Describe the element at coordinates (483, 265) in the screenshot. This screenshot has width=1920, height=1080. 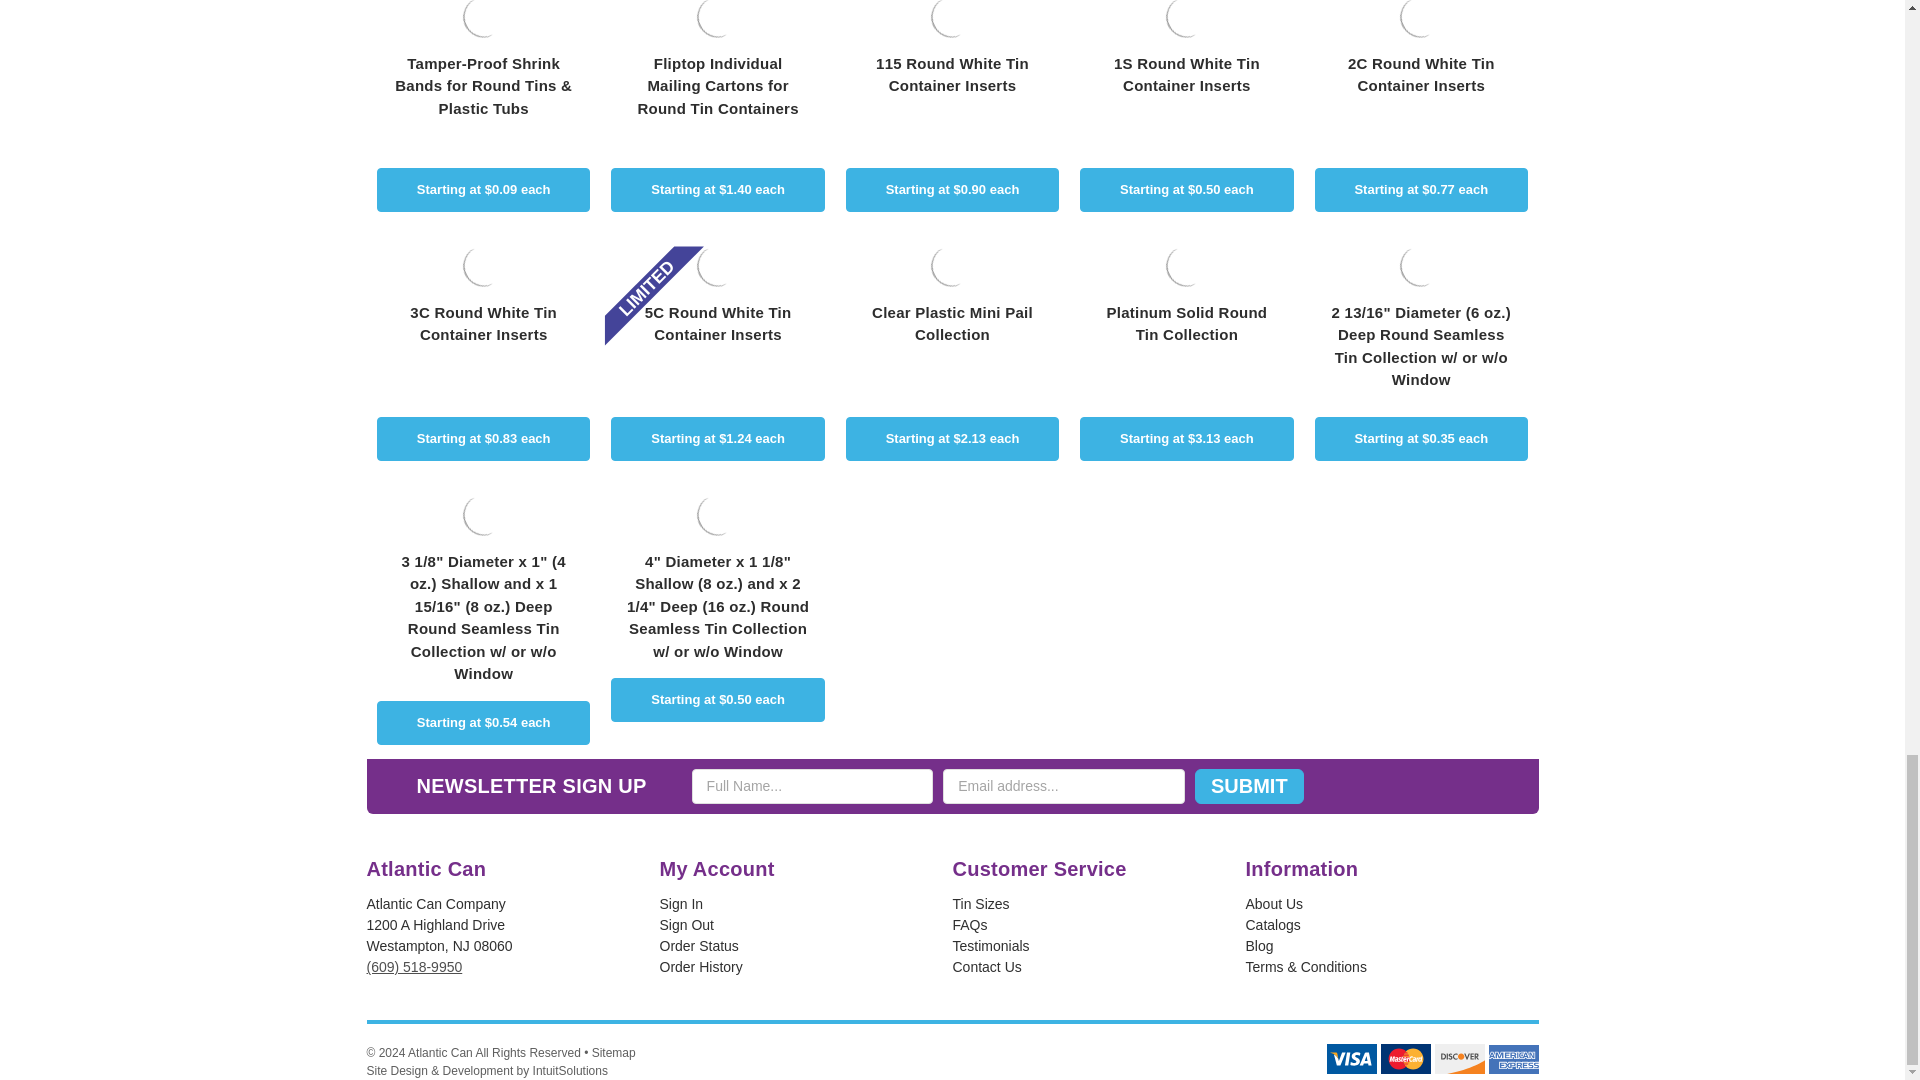
I see `3C Tin Insert` at that location.